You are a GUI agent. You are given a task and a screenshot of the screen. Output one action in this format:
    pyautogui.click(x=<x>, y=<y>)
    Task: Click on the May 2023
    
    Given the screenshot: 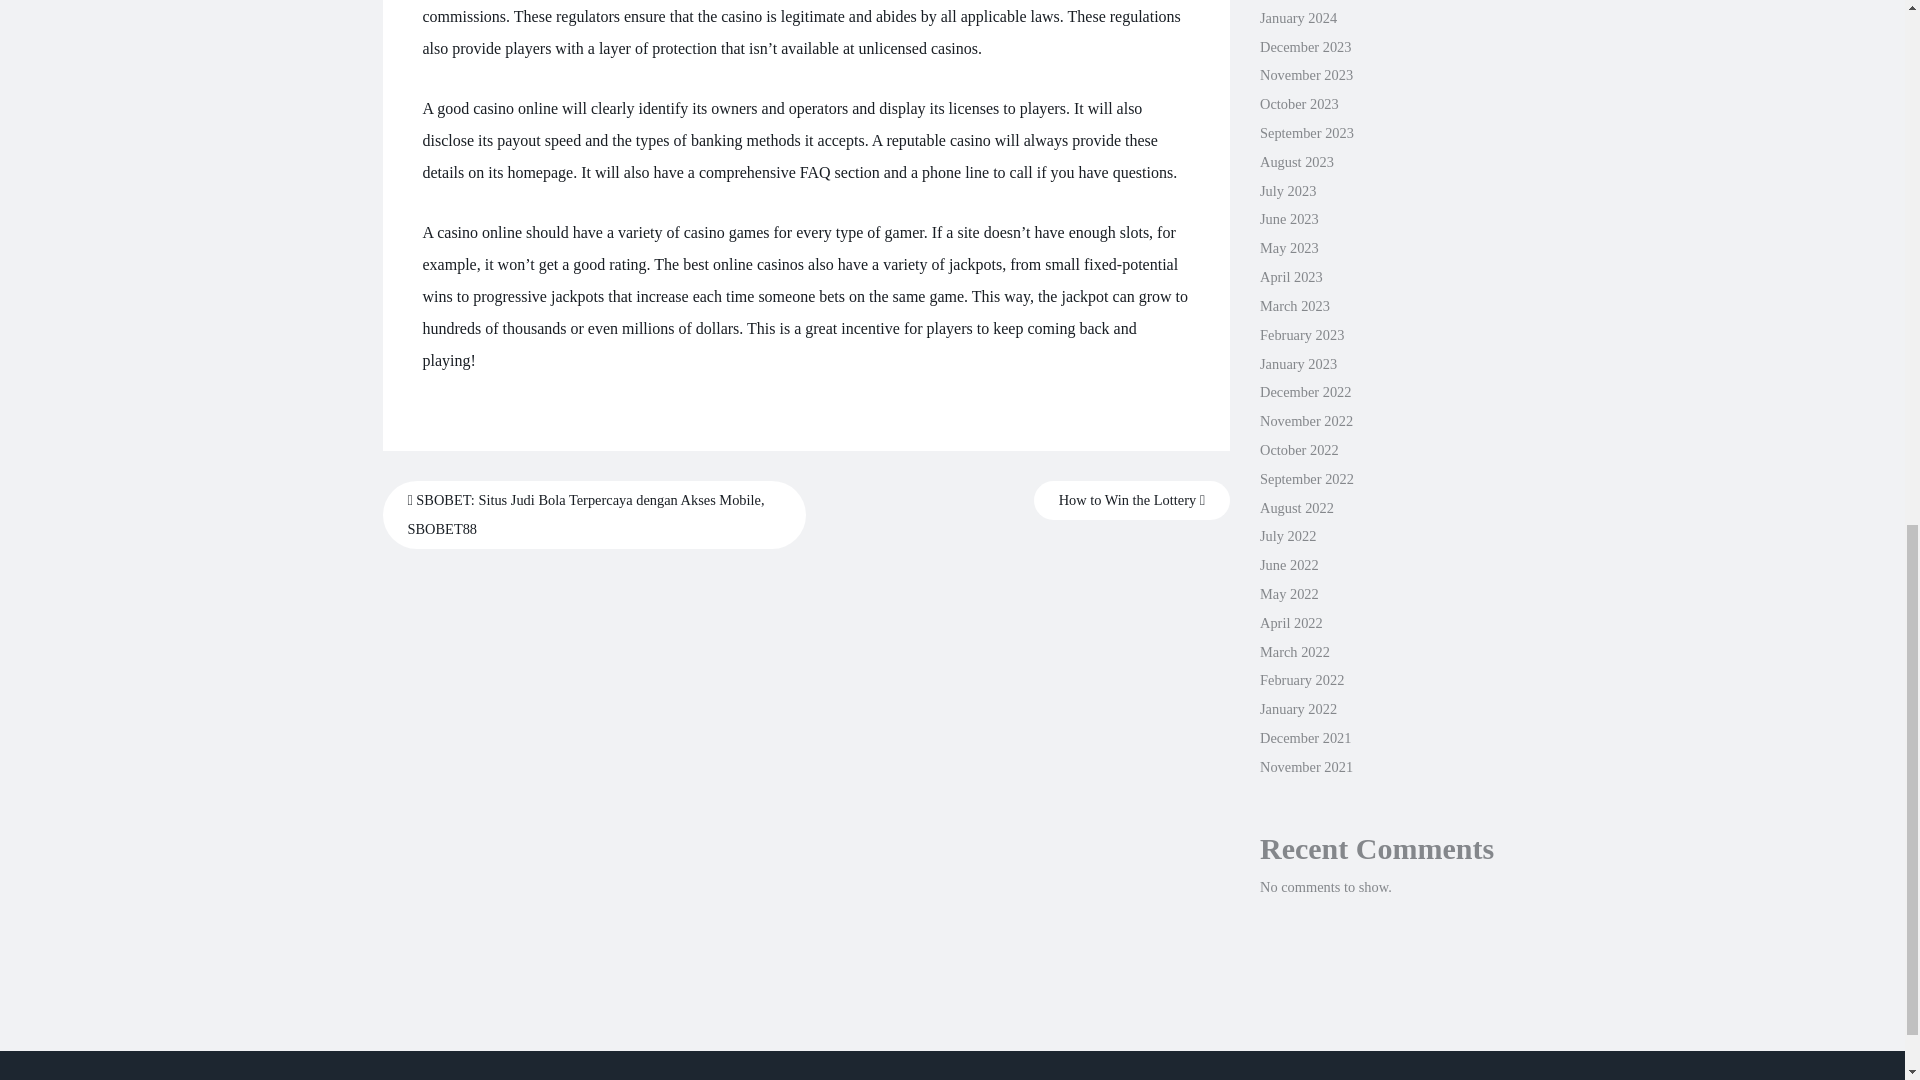 What is the action you would take?
    pyautogui.click(x=1289, y=247)
    